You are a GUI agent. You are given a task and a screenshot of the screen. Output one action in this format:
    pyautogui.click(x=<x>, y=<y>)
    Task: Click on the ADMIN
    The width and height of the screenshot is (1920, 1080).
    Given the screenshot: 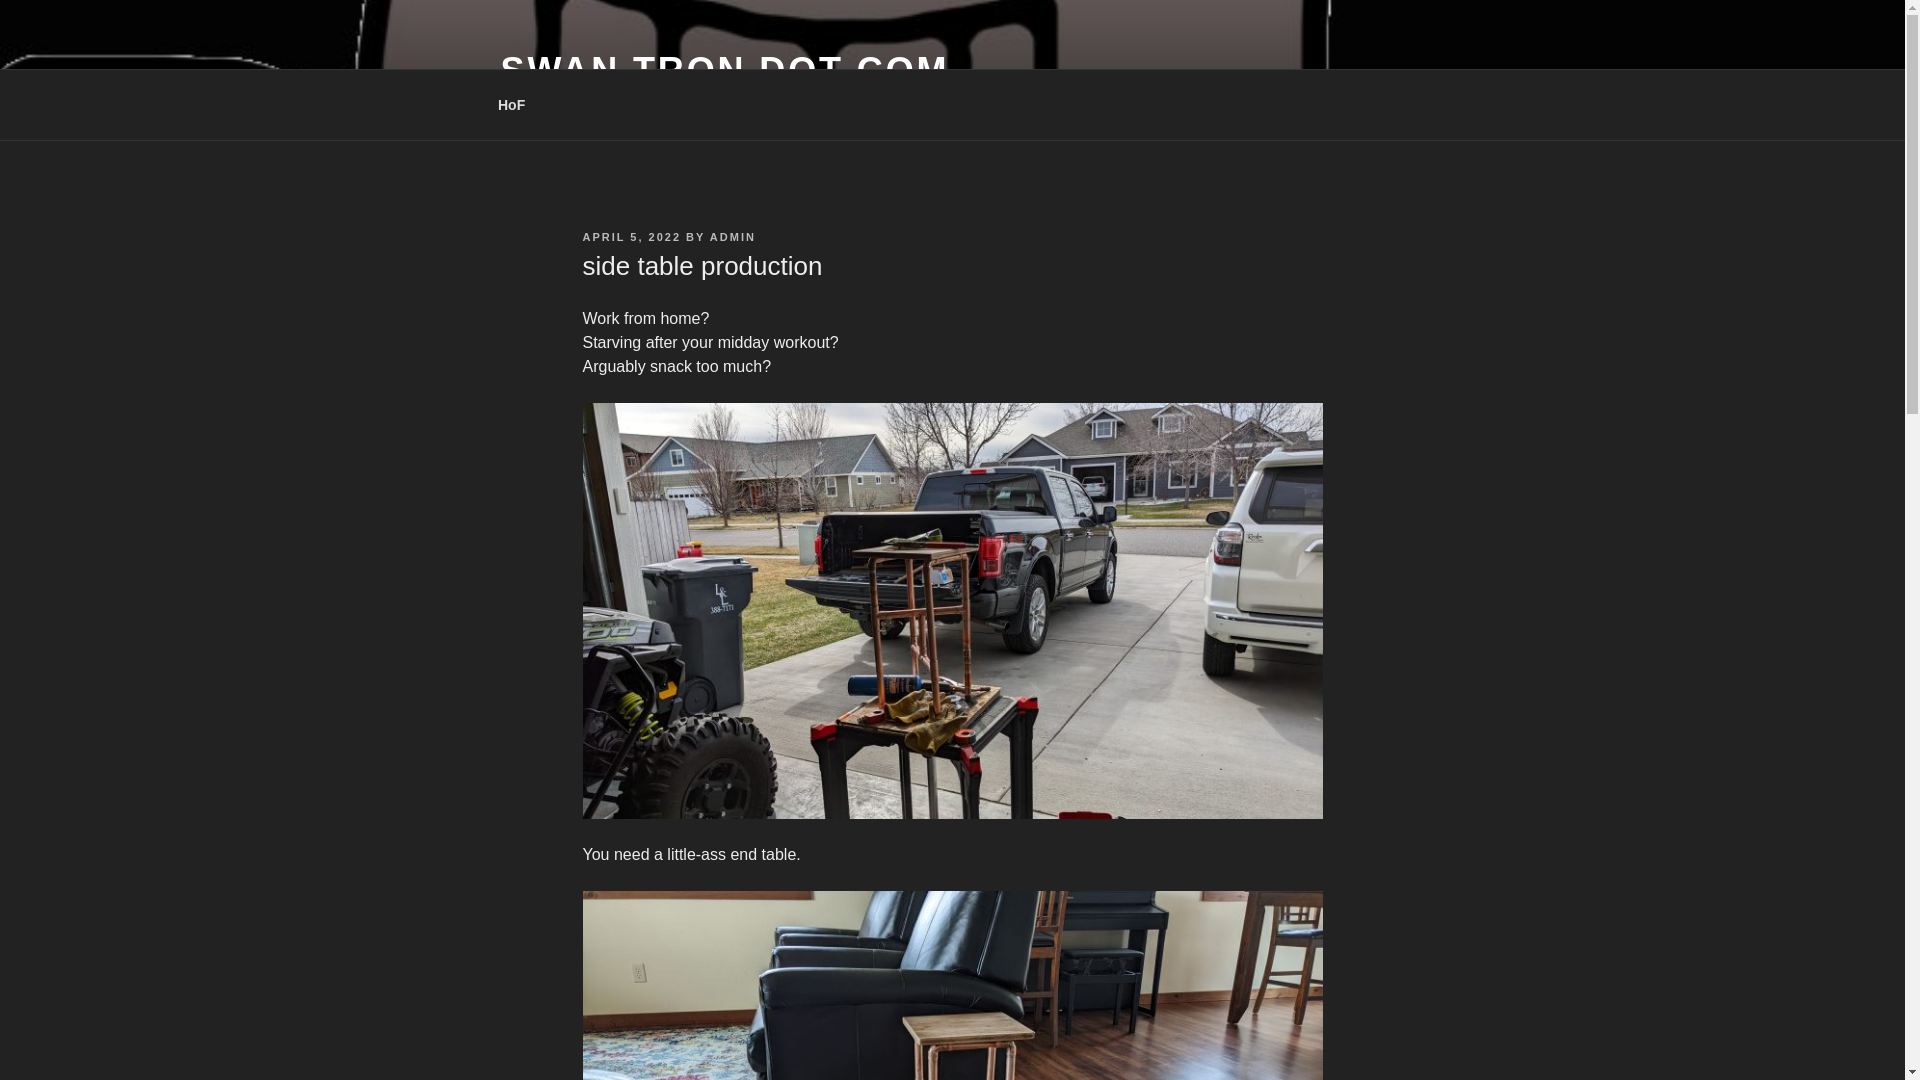 What is the action you would take?
    pyautogui.click(x=733, y=237)
    